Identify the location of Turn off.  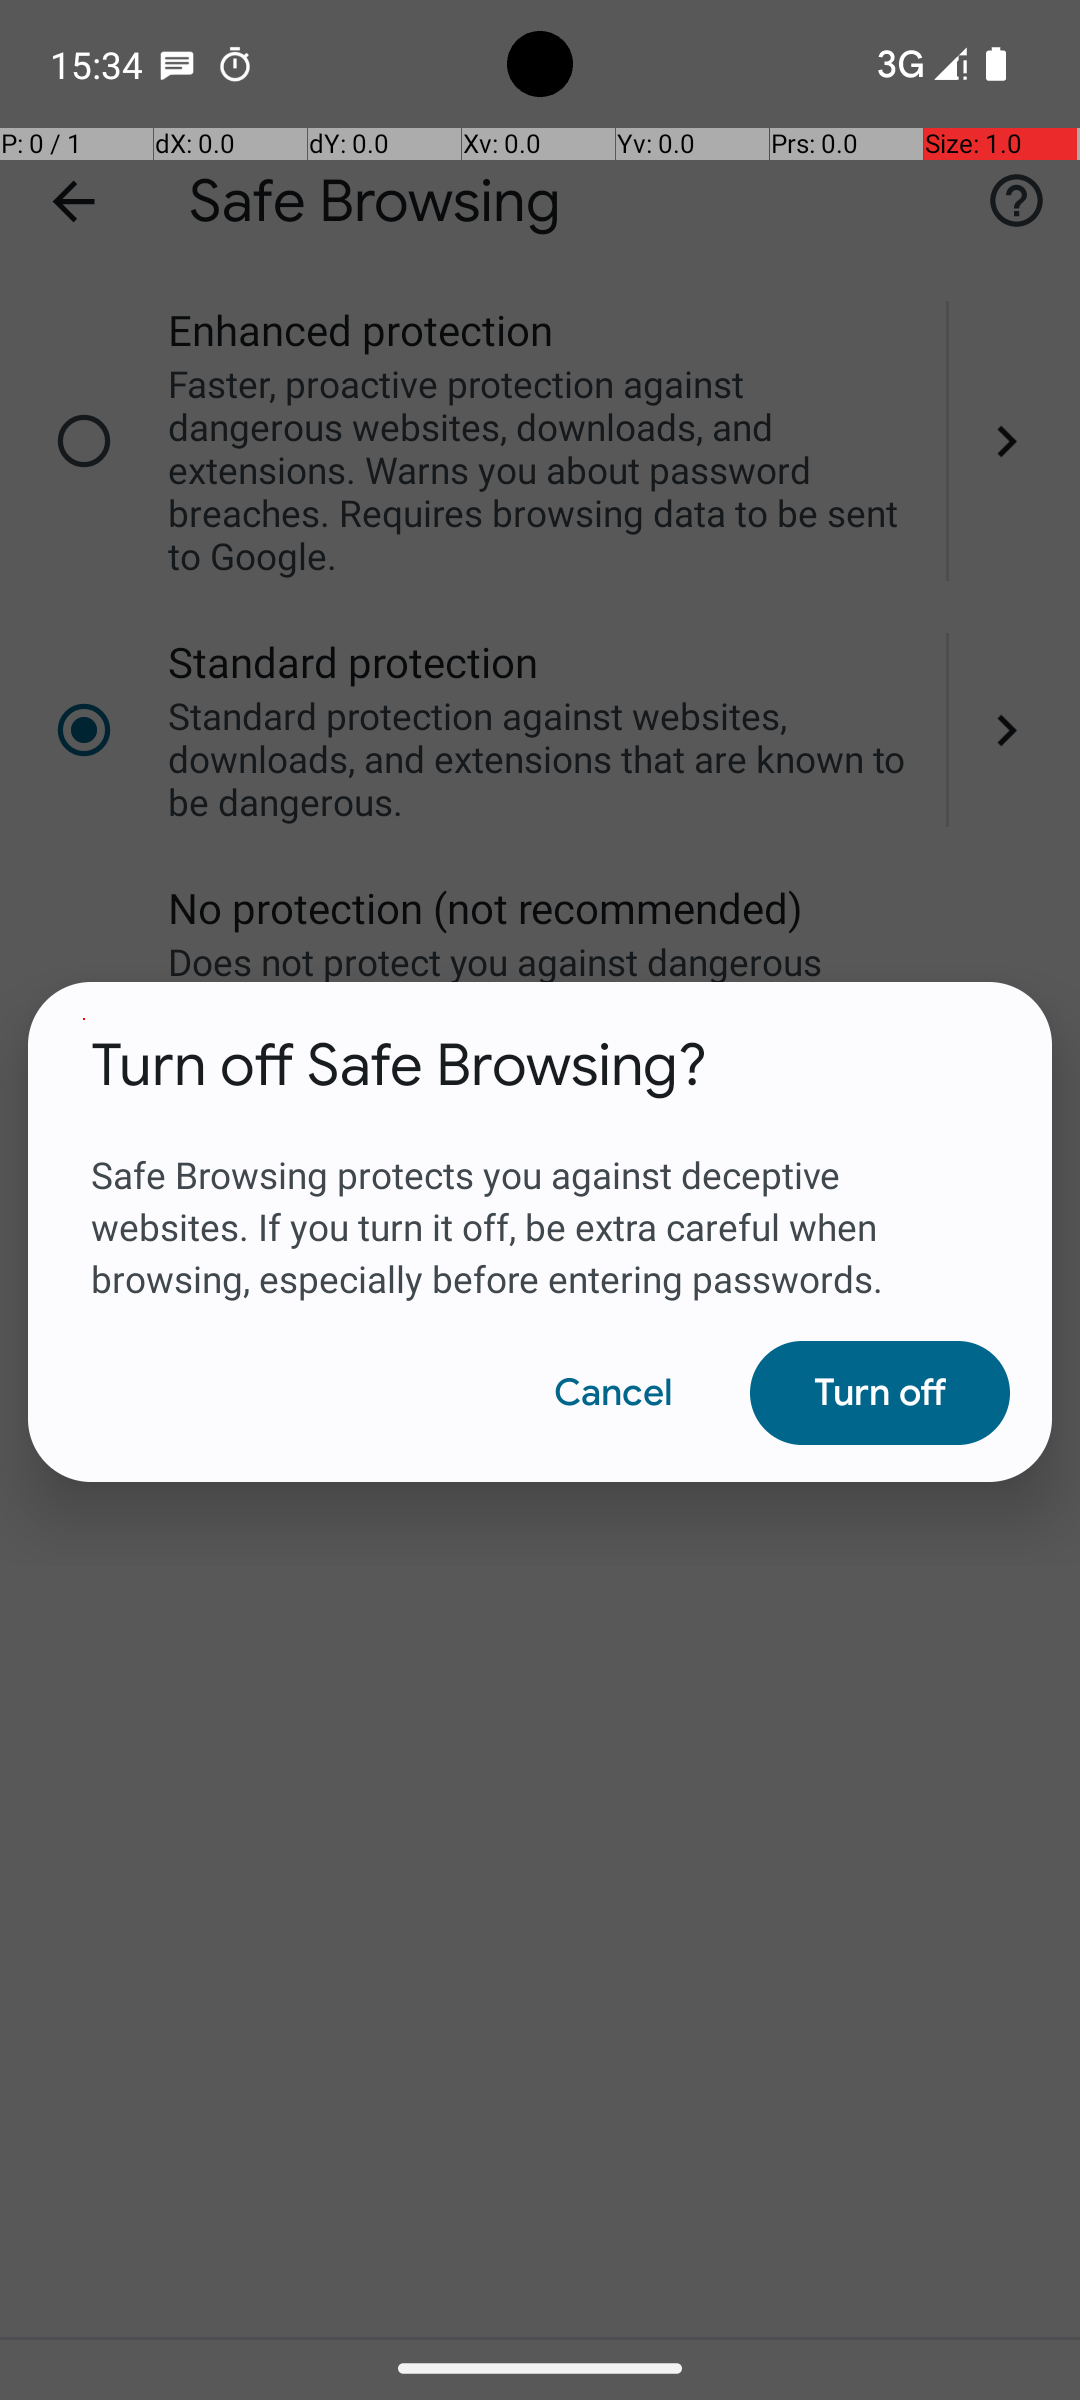
(880, 1393).